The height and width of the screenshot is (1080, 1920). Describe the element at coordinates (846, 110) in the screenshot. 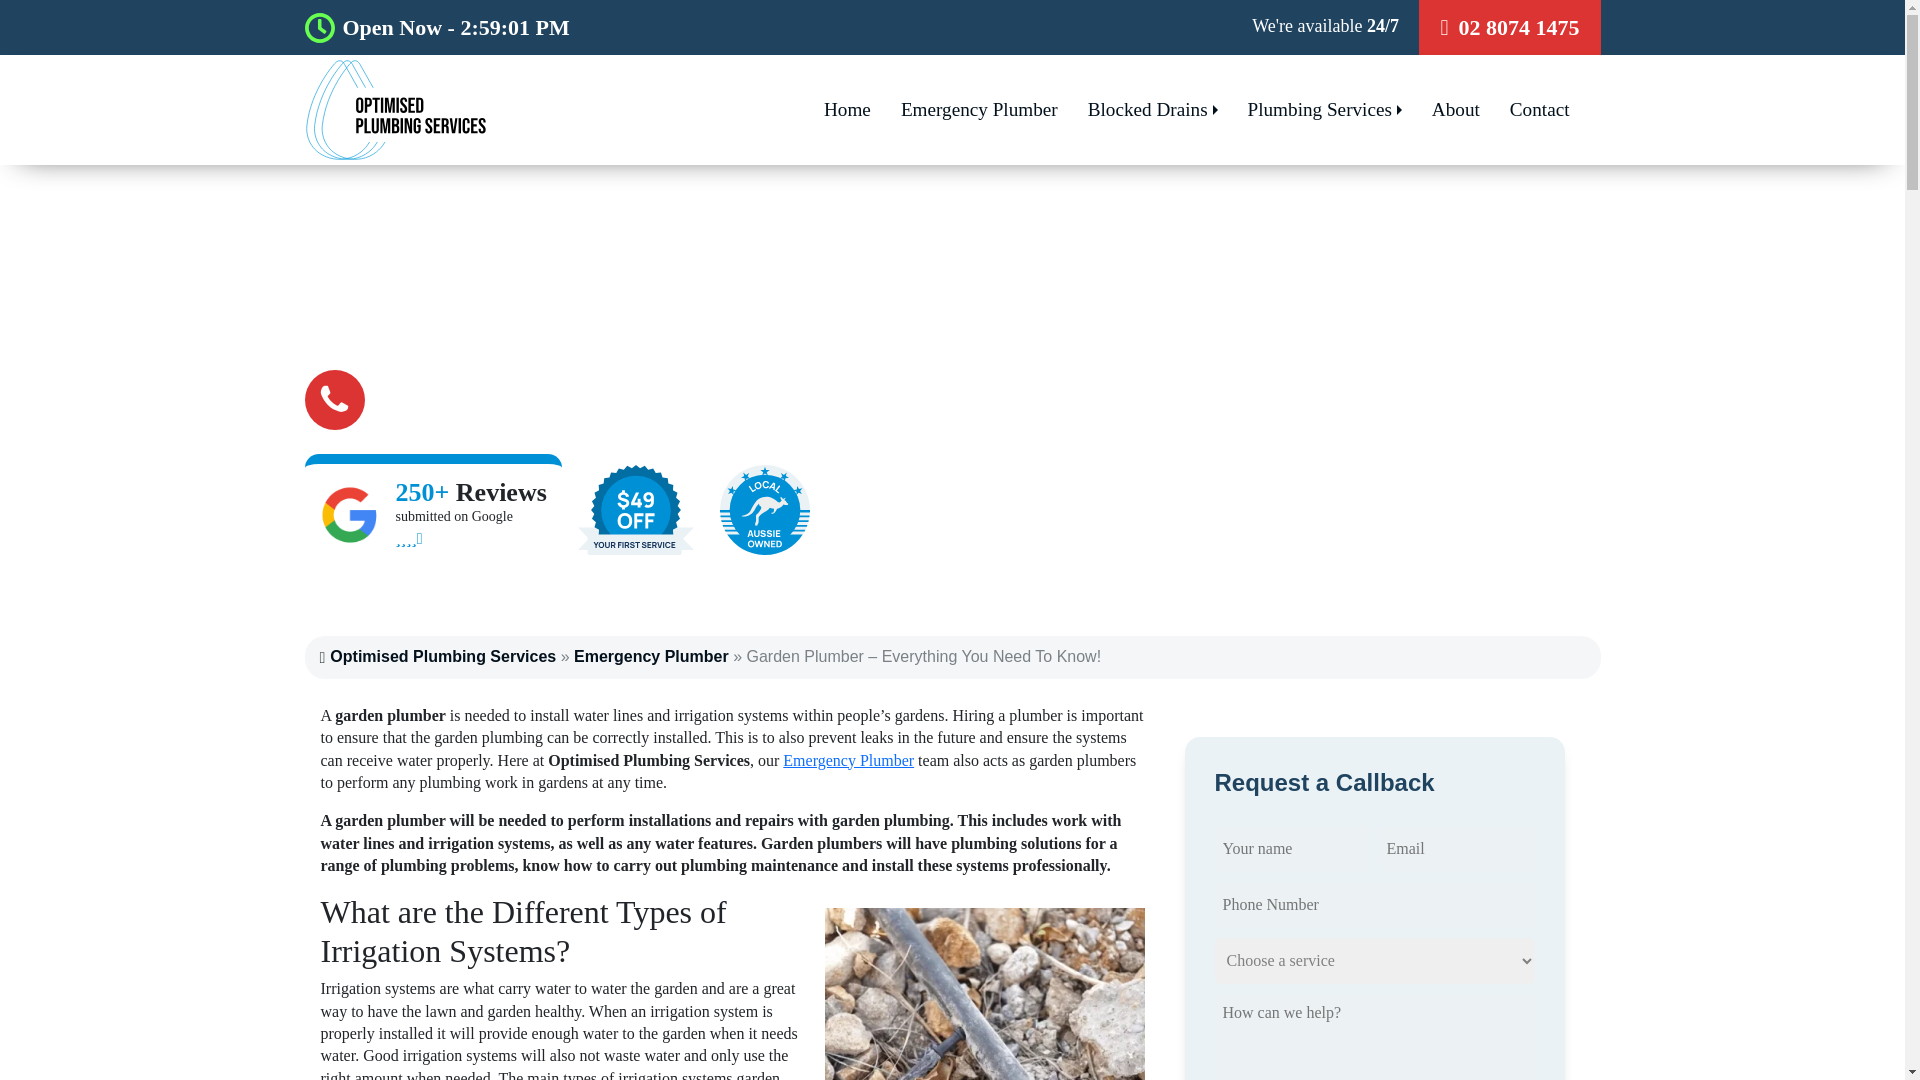

I see `Home` at that location.